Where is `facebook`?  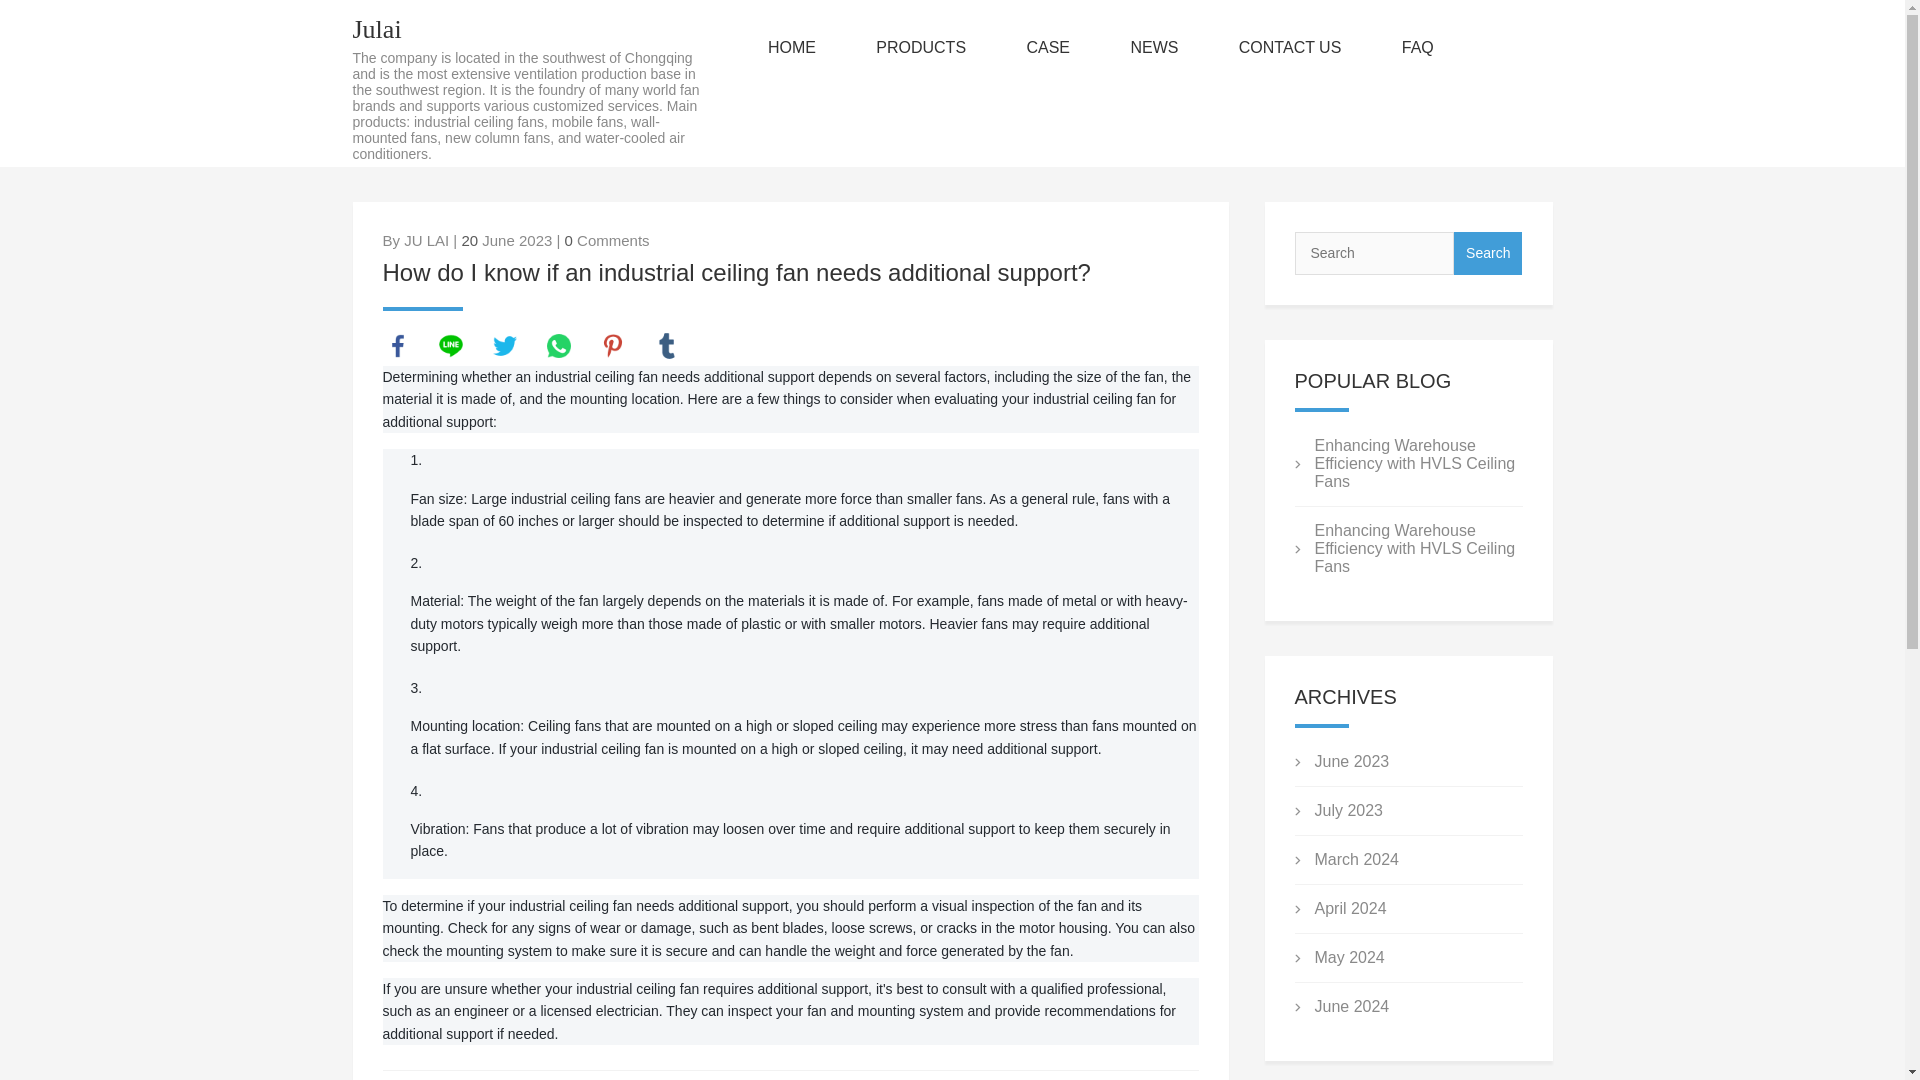 facebook is located at coordinates (397, 345).